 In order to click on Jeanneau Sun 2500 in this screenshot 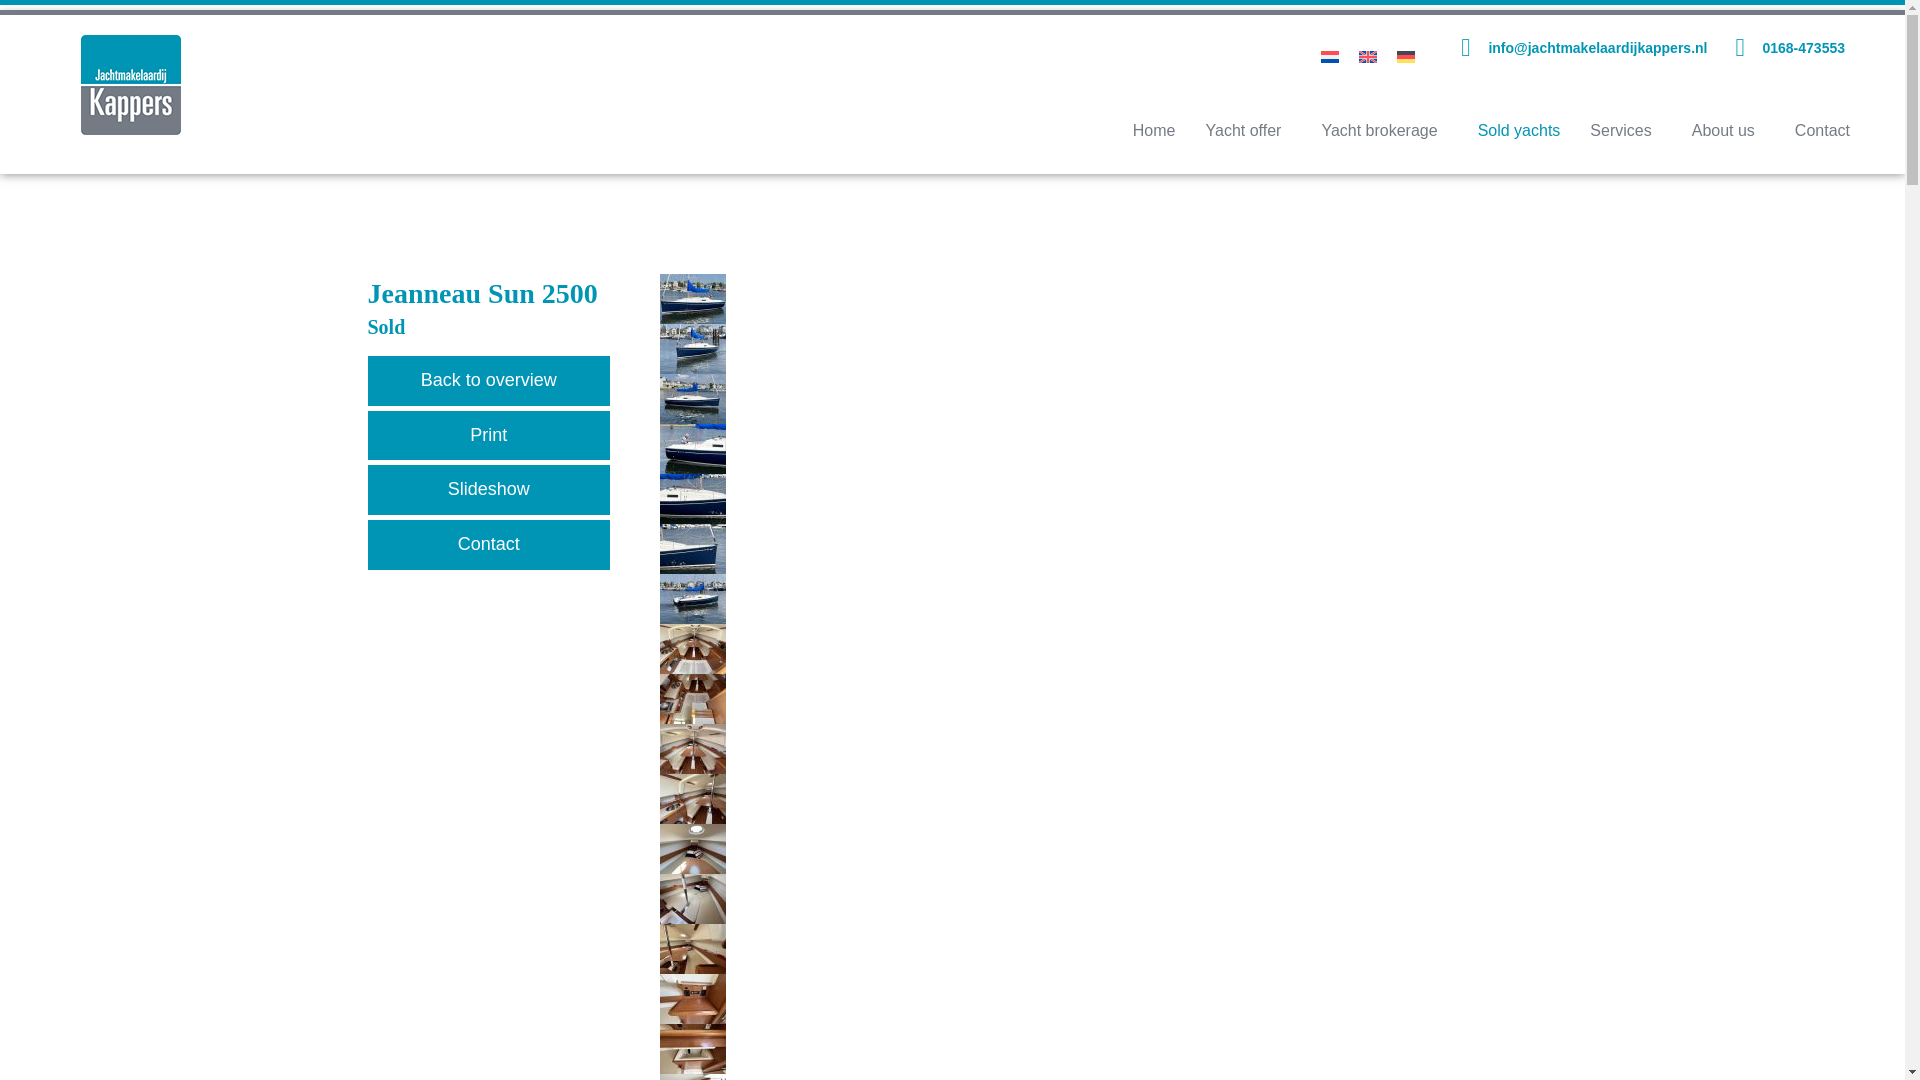, I will do `click(1098, 1048)`.